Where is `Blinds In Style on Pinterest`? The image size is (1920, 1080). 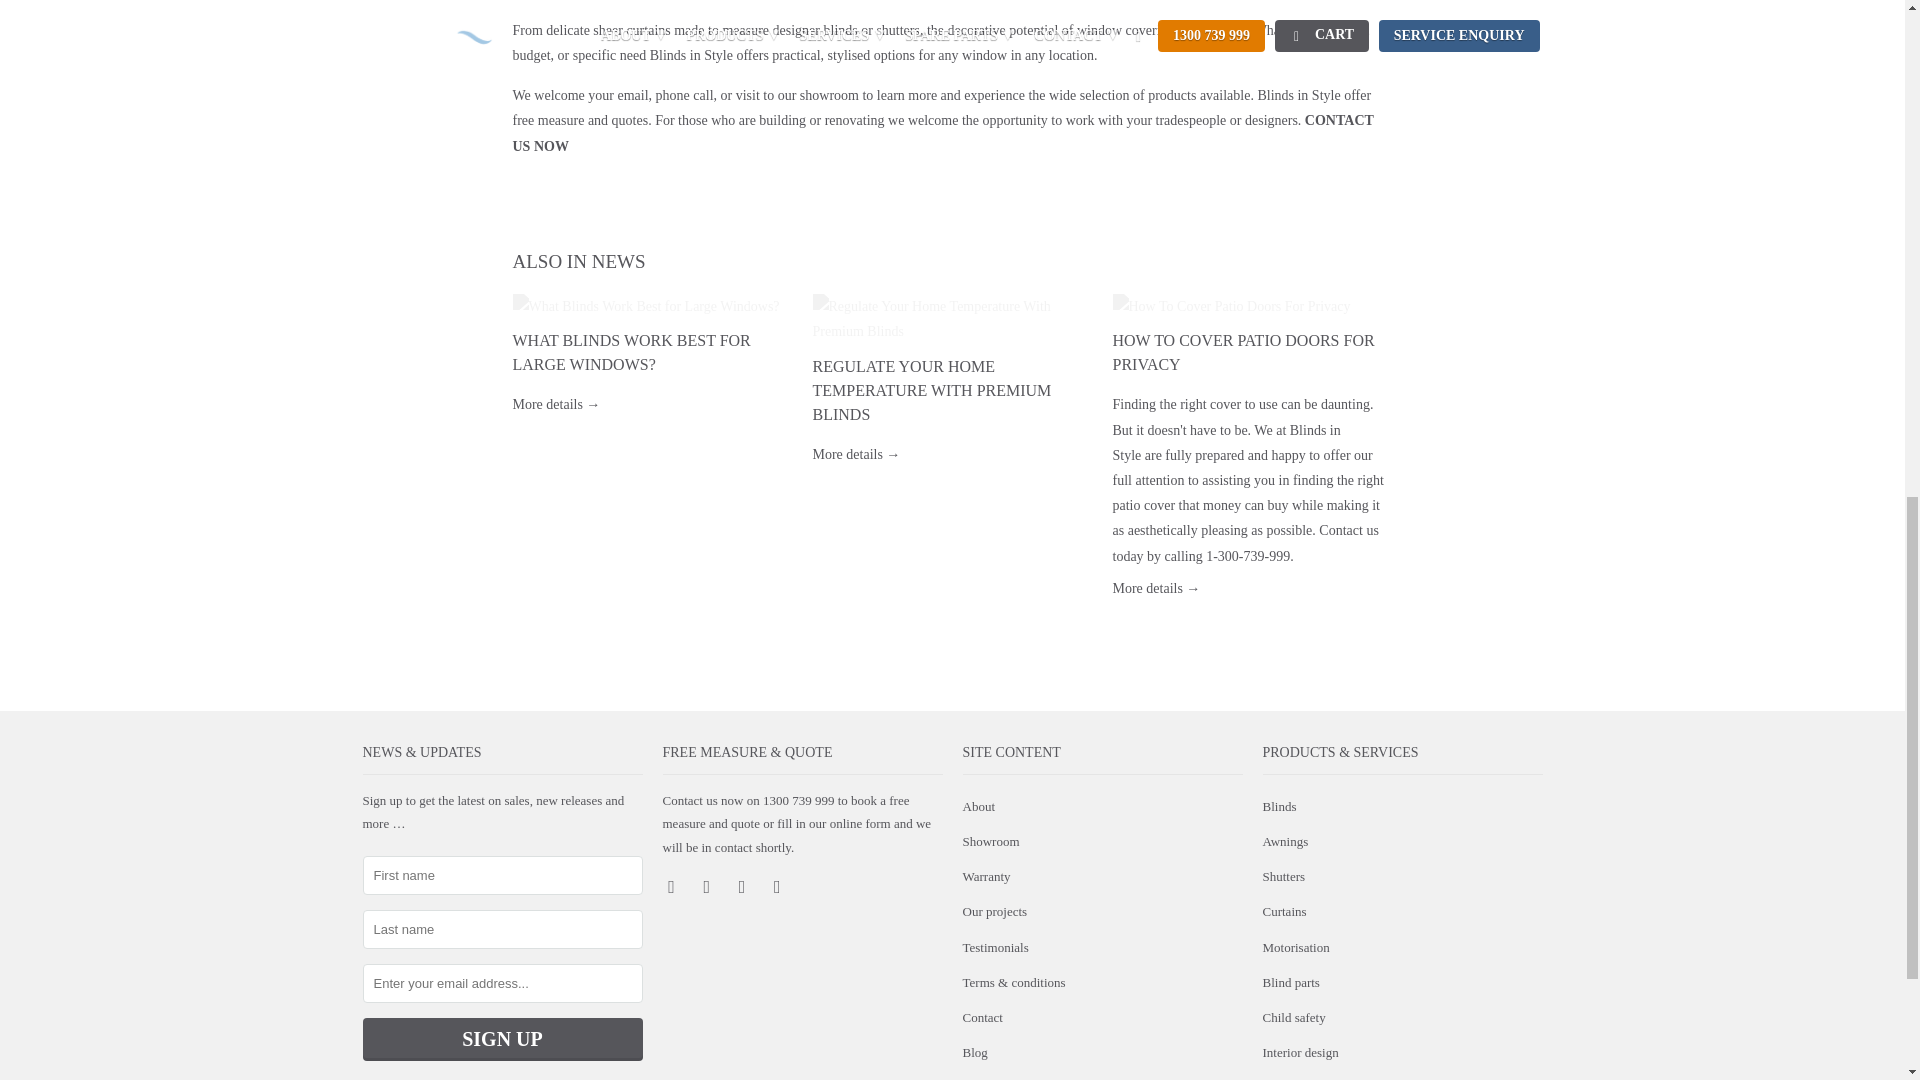 Blinds In Style on Pinterest is located at coordinates (744, 886).